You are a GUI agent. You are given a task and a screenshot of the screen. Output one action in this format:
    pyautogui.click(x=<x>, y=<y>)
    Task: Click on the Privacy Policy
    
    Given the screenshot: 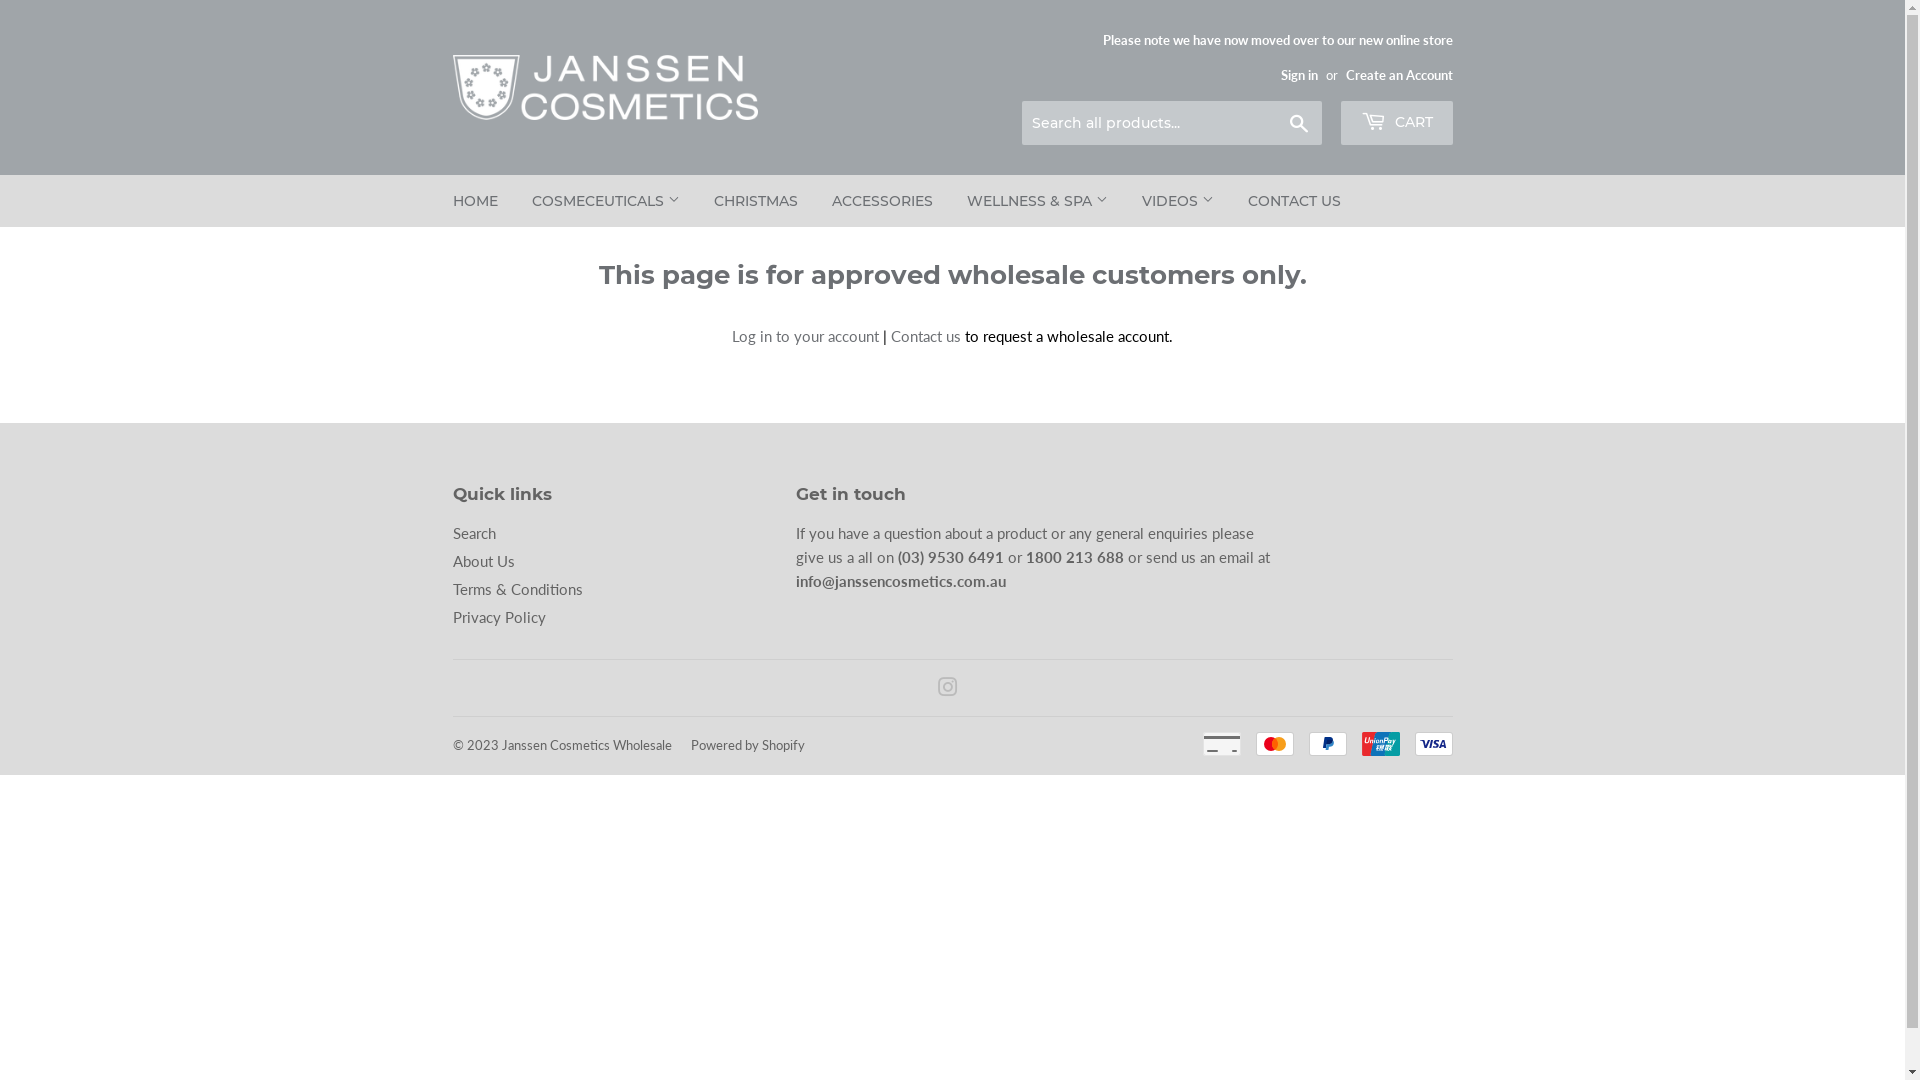 What is the action you would take?
    pyautogui.click(x=498, y=617)
    